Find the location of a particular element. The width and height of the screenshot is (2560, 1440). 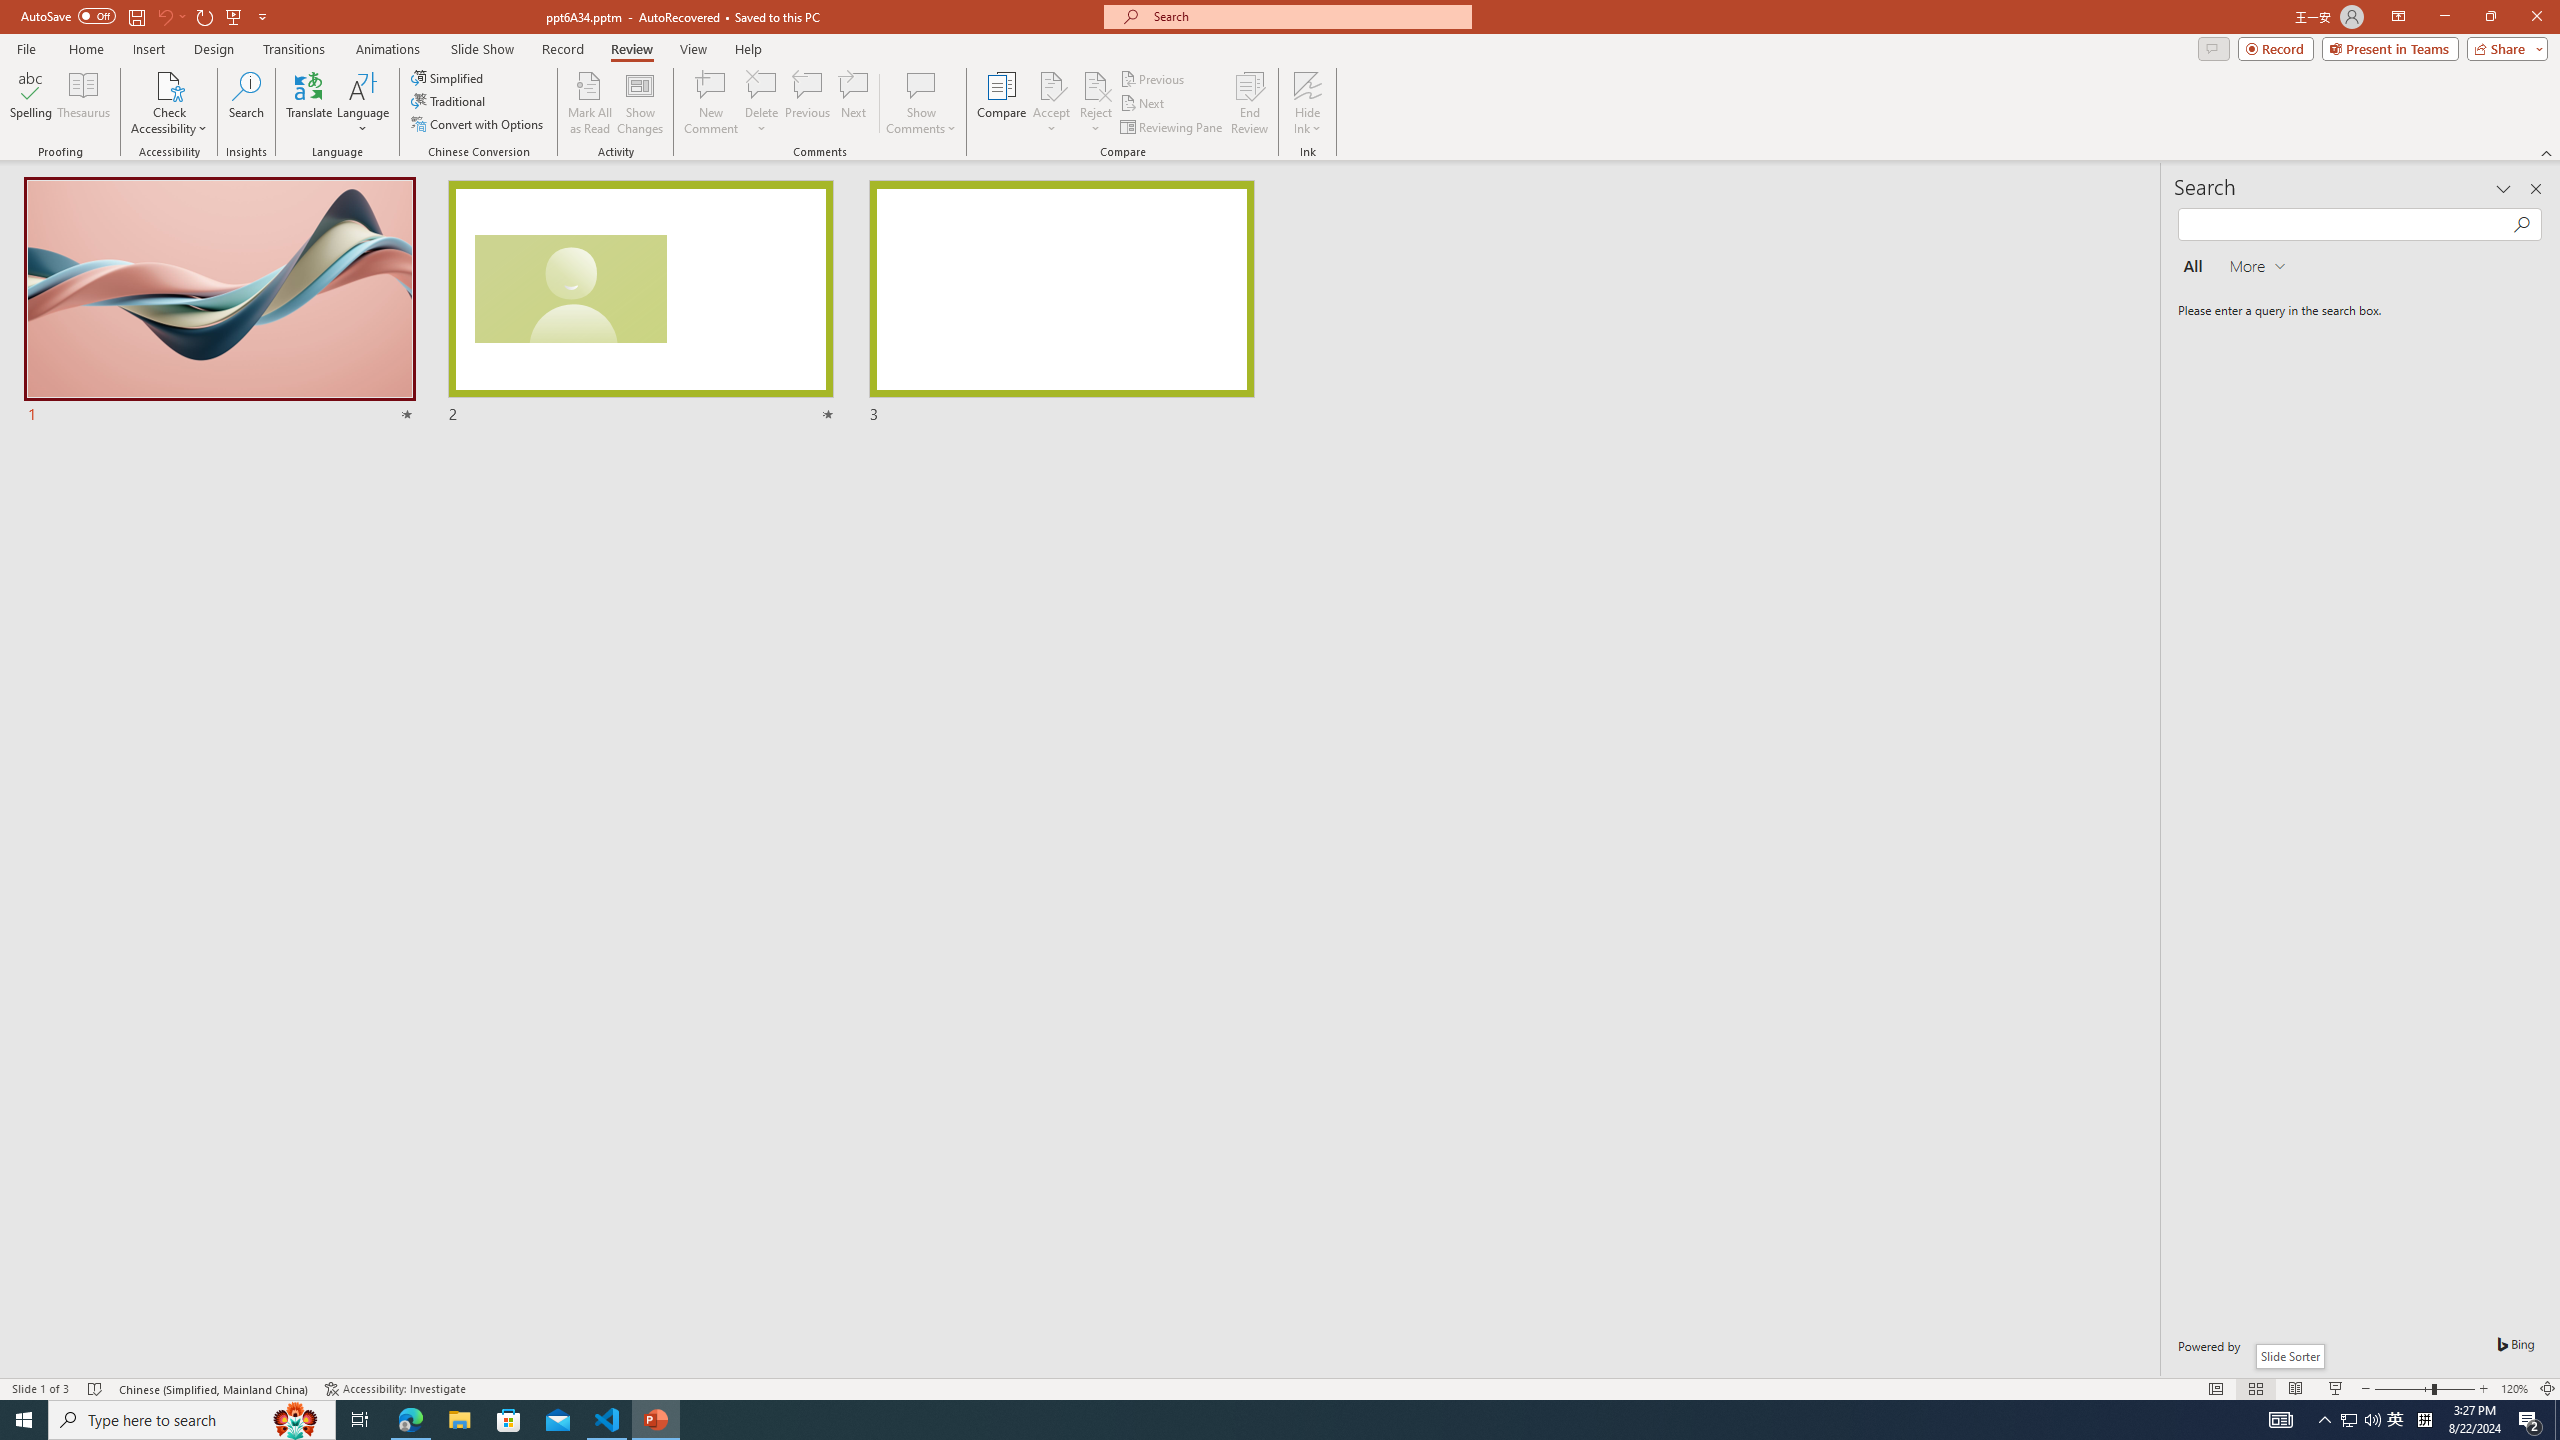

AutoSave is located at coordinates (68, 16).